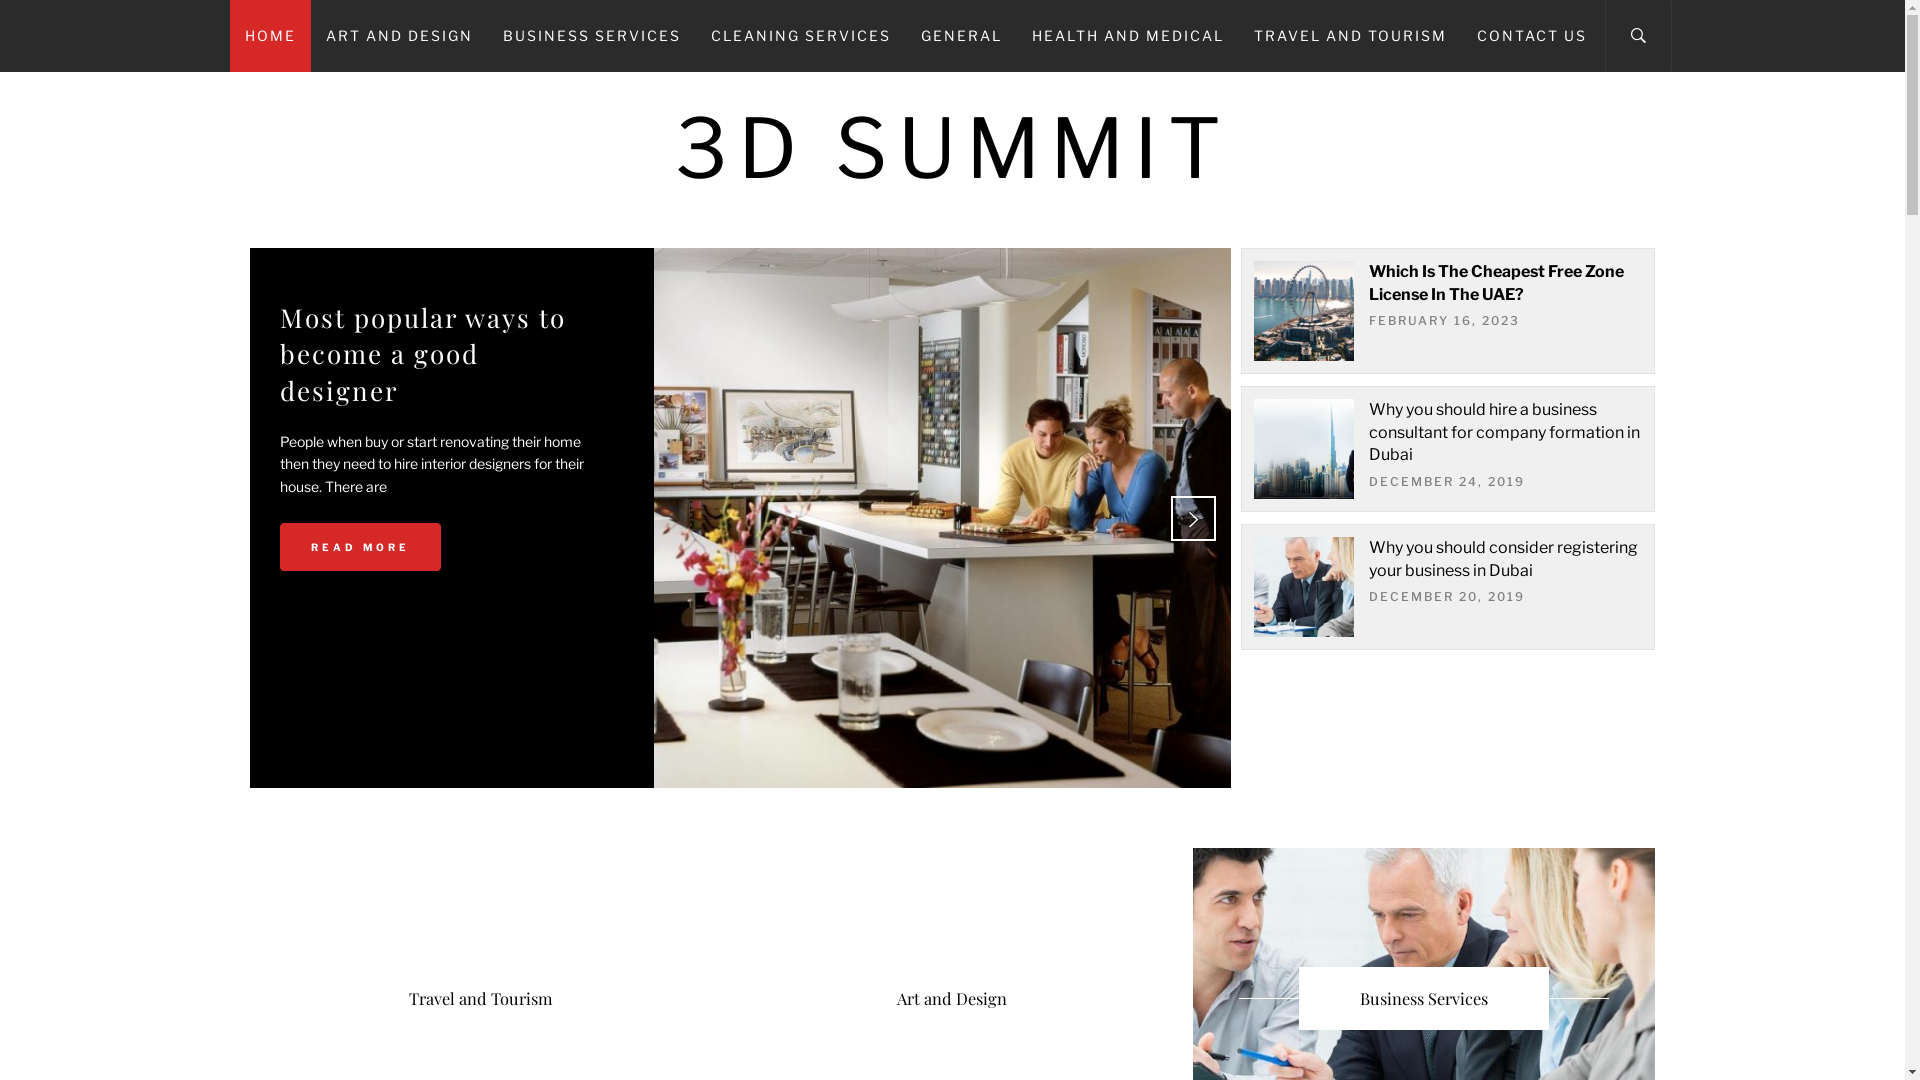 This screenshot has width=1920, height=1080. What do you see at coordinates (1532, 36) in the screenshot?
I see `CONTACT US` at bounding box center [1532, 36].